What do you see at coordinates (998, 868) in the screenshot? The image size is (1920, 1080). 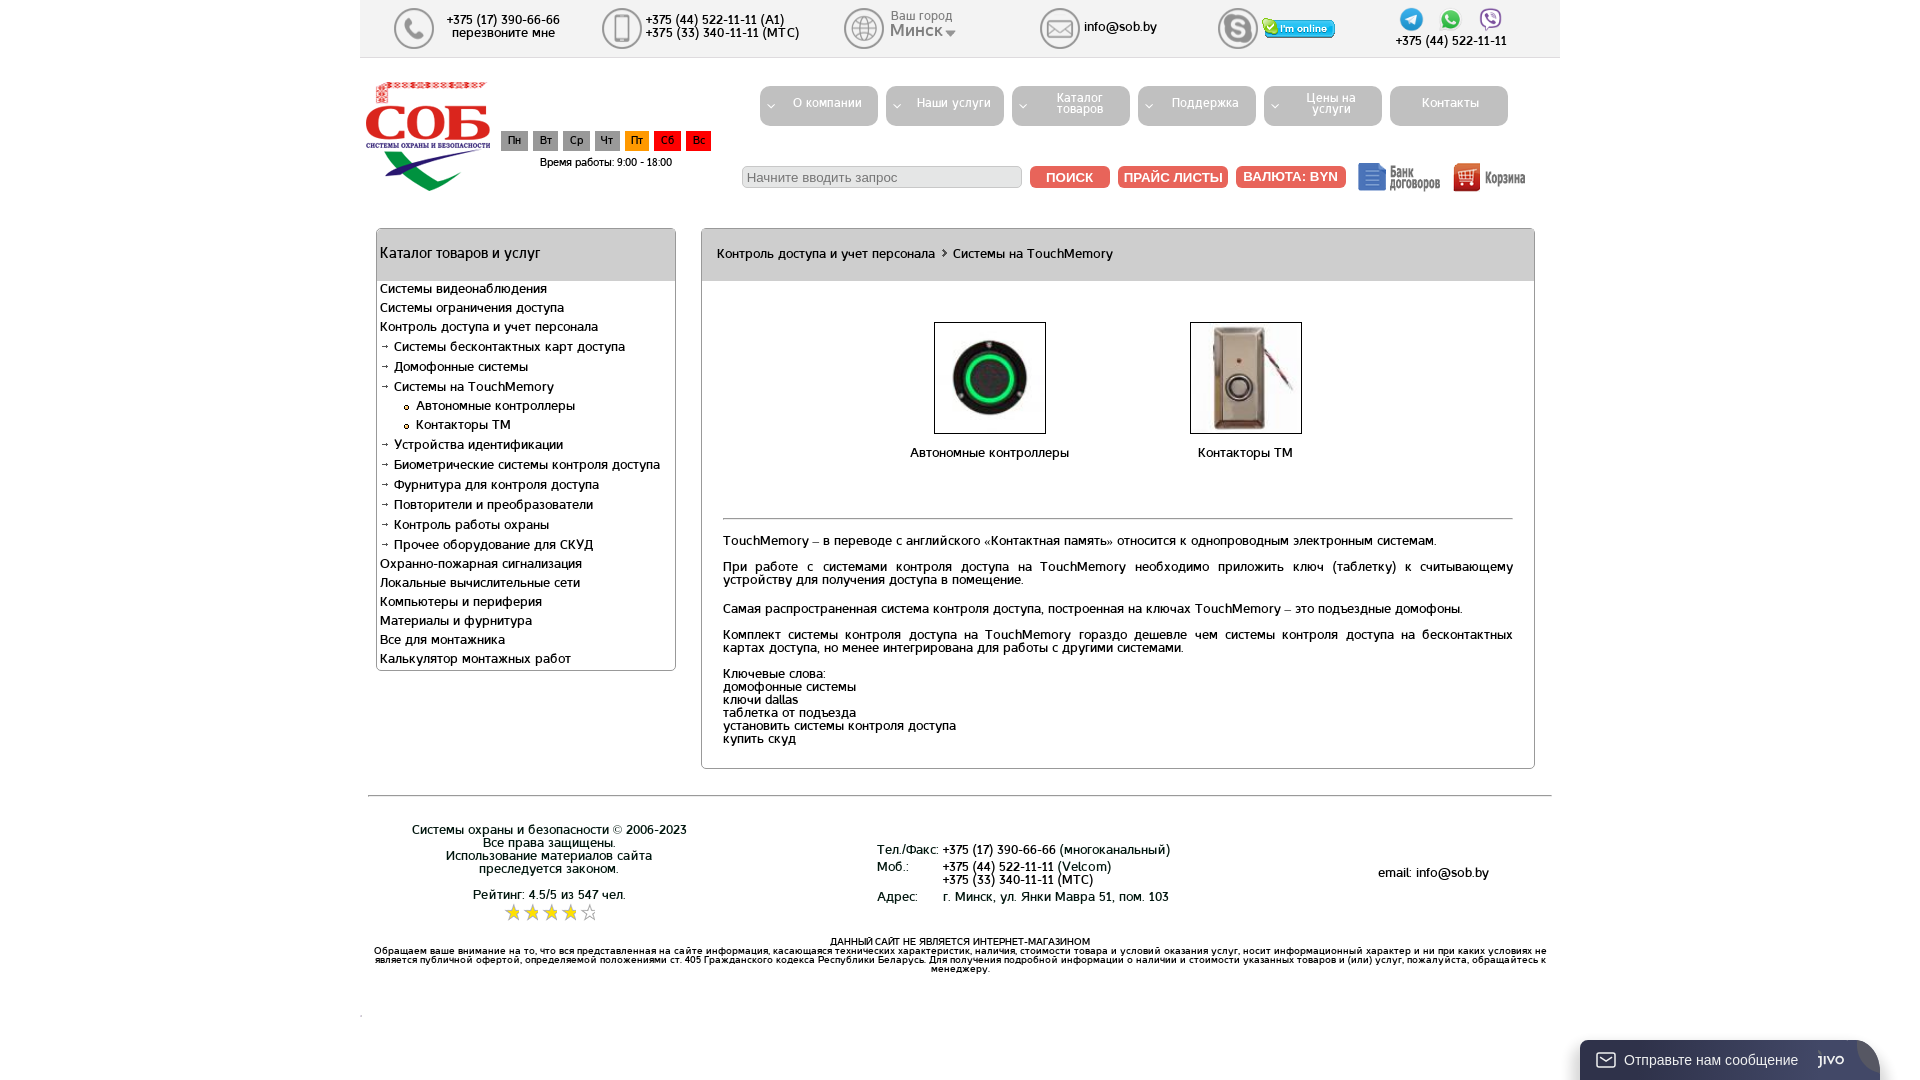 I see `+375 (44) 522-11-11` at bounding box center [998, 868].